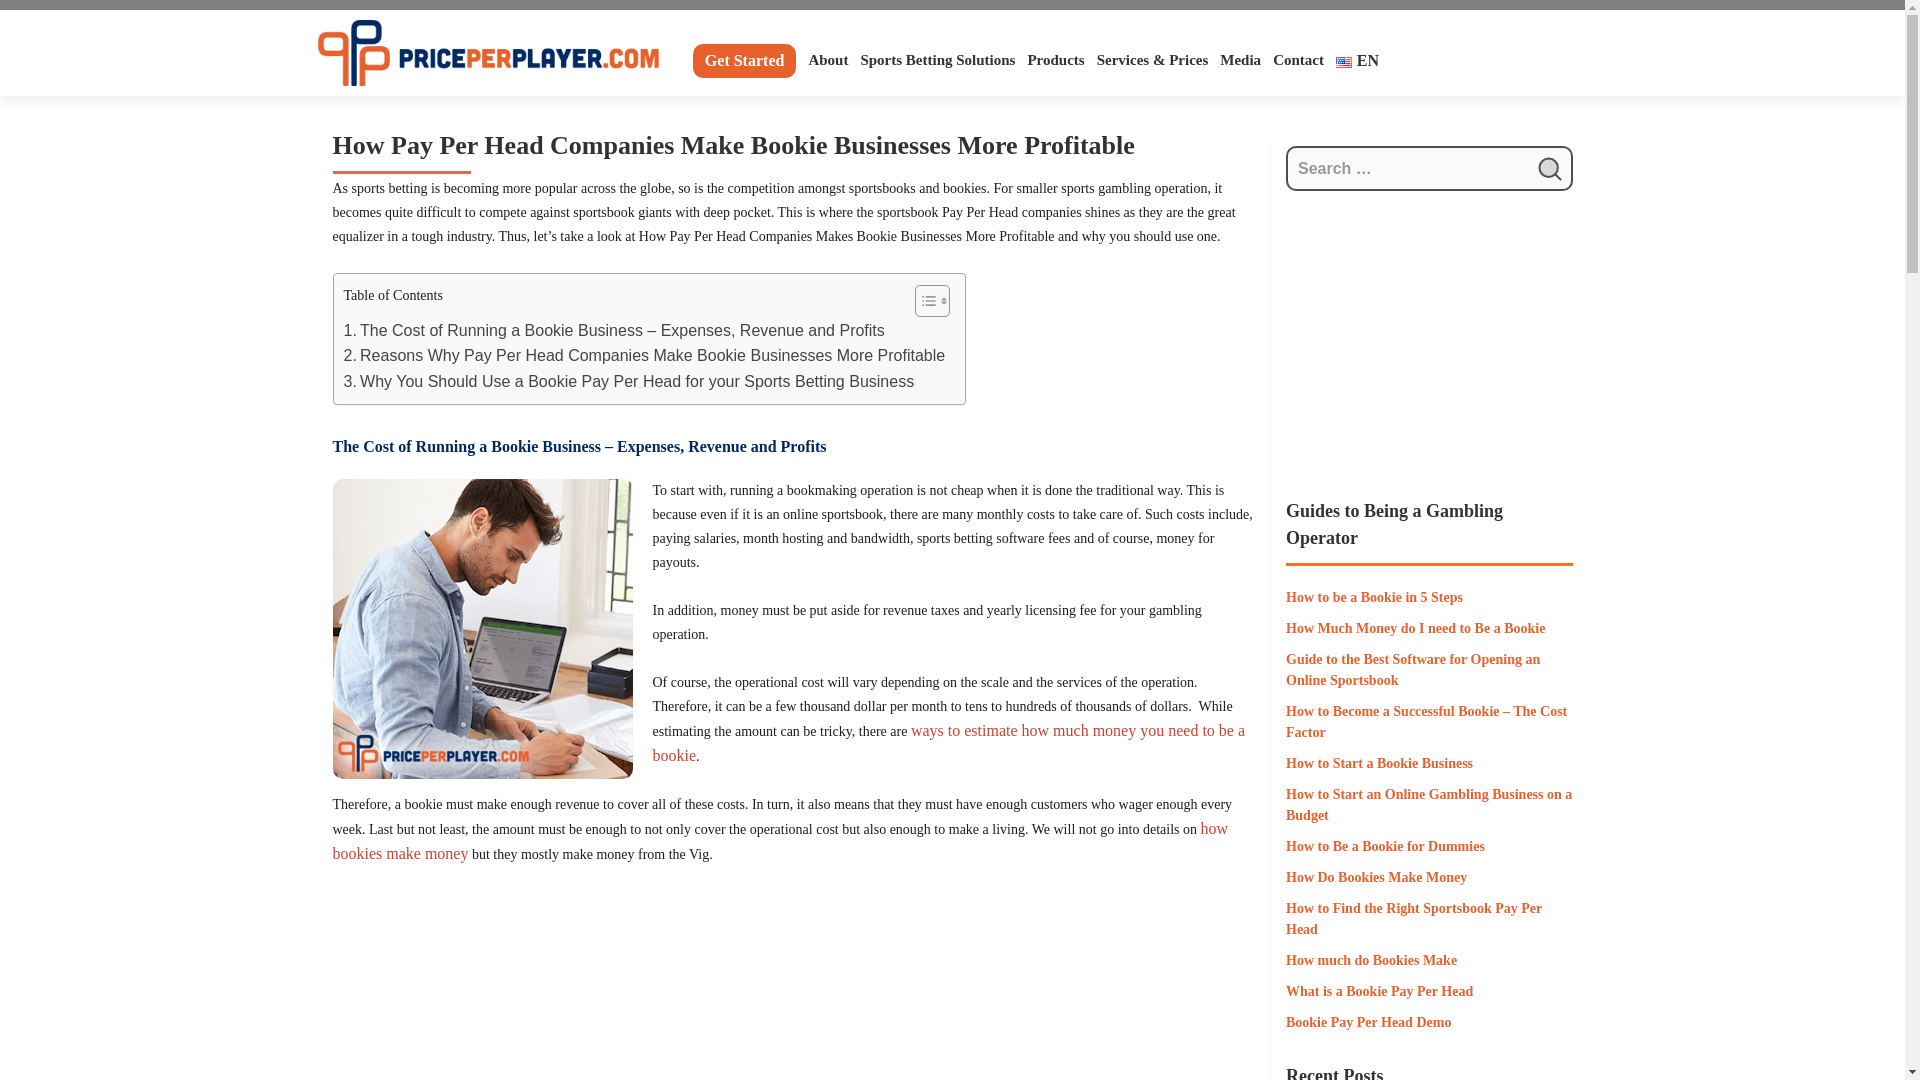 This screenshot has width=1920, height=1080. I want to click on Learn About PricePerPlayer.com, so click(828, 60).